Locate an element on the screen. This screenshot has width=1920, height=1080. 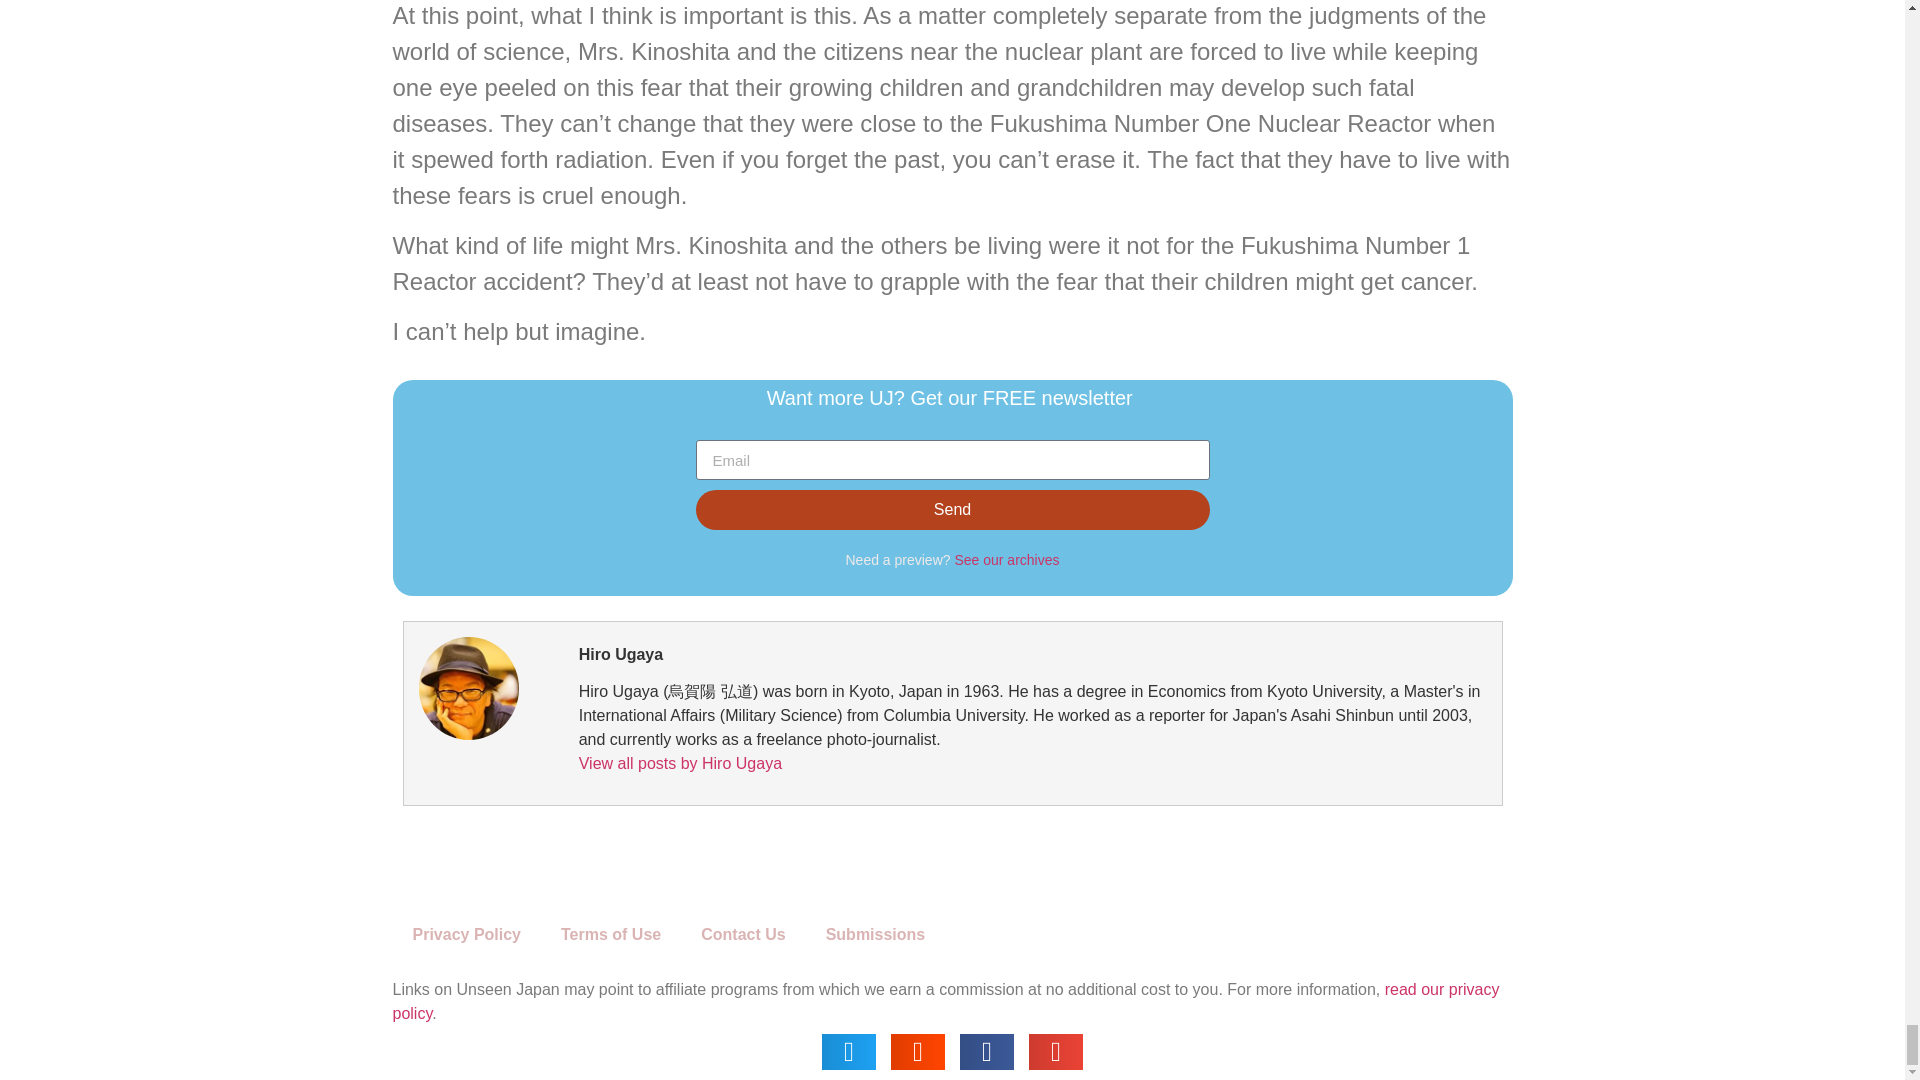
Submissions is located at coordinates (876, 934).